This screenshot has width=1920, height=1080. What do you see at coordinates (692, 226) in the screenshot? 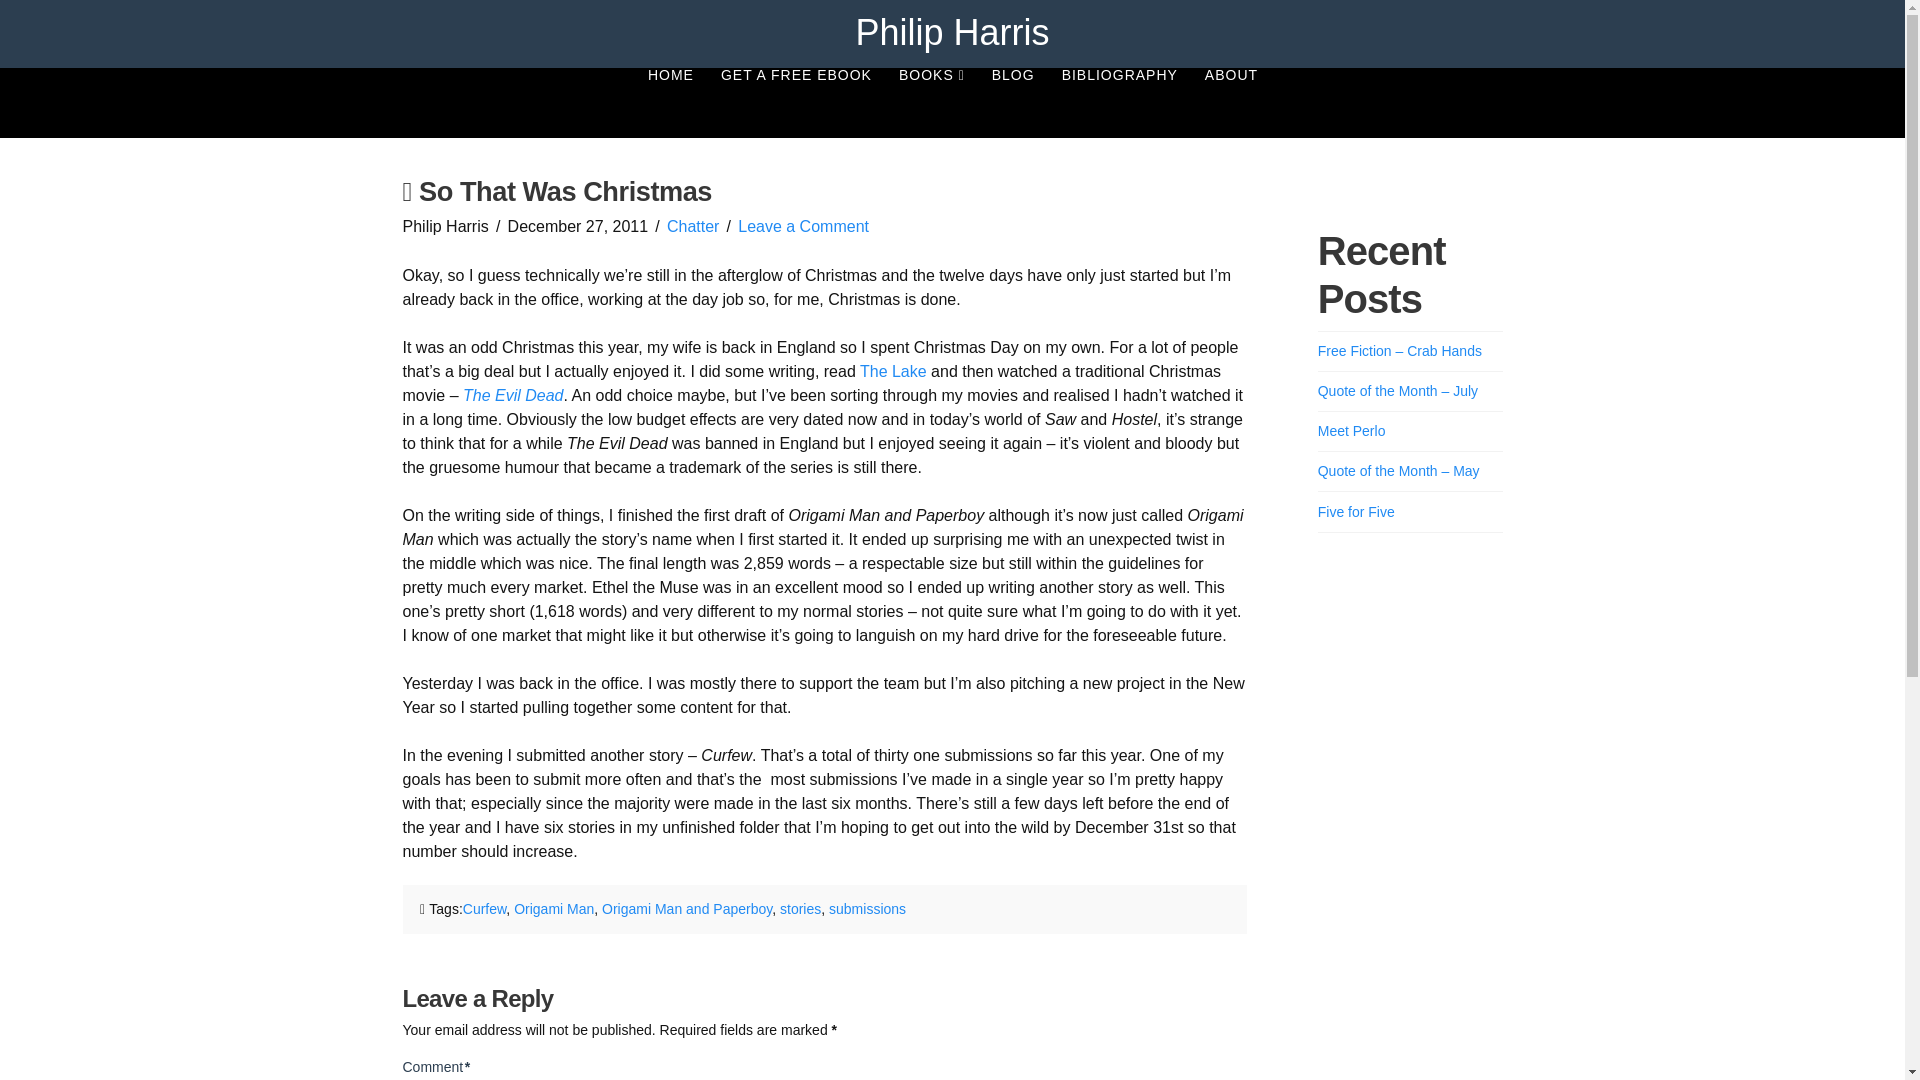
I see `Chatter` at bounding box center [692, 226].